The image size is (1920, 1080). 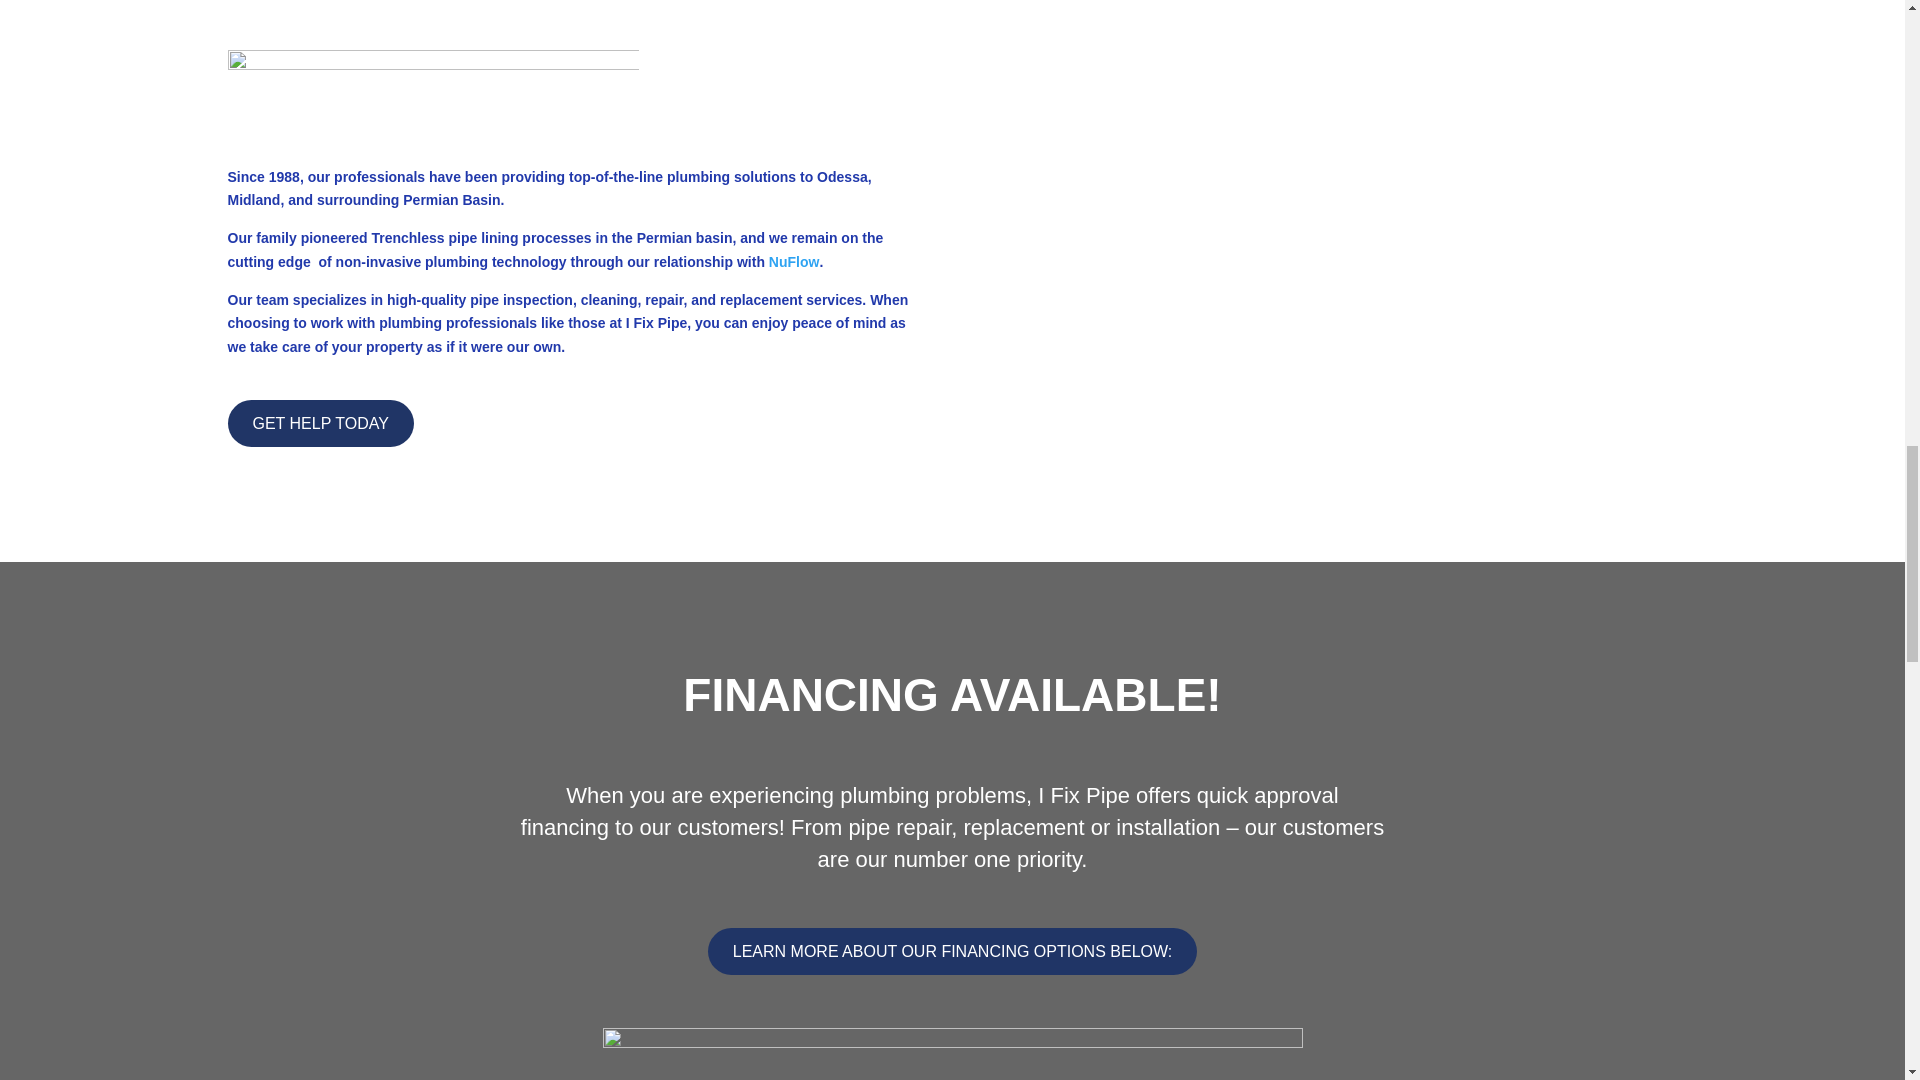 What do you see at coordinates (434, 87) in the screenshot?
I see `badges` at bounding box center [434, 87].